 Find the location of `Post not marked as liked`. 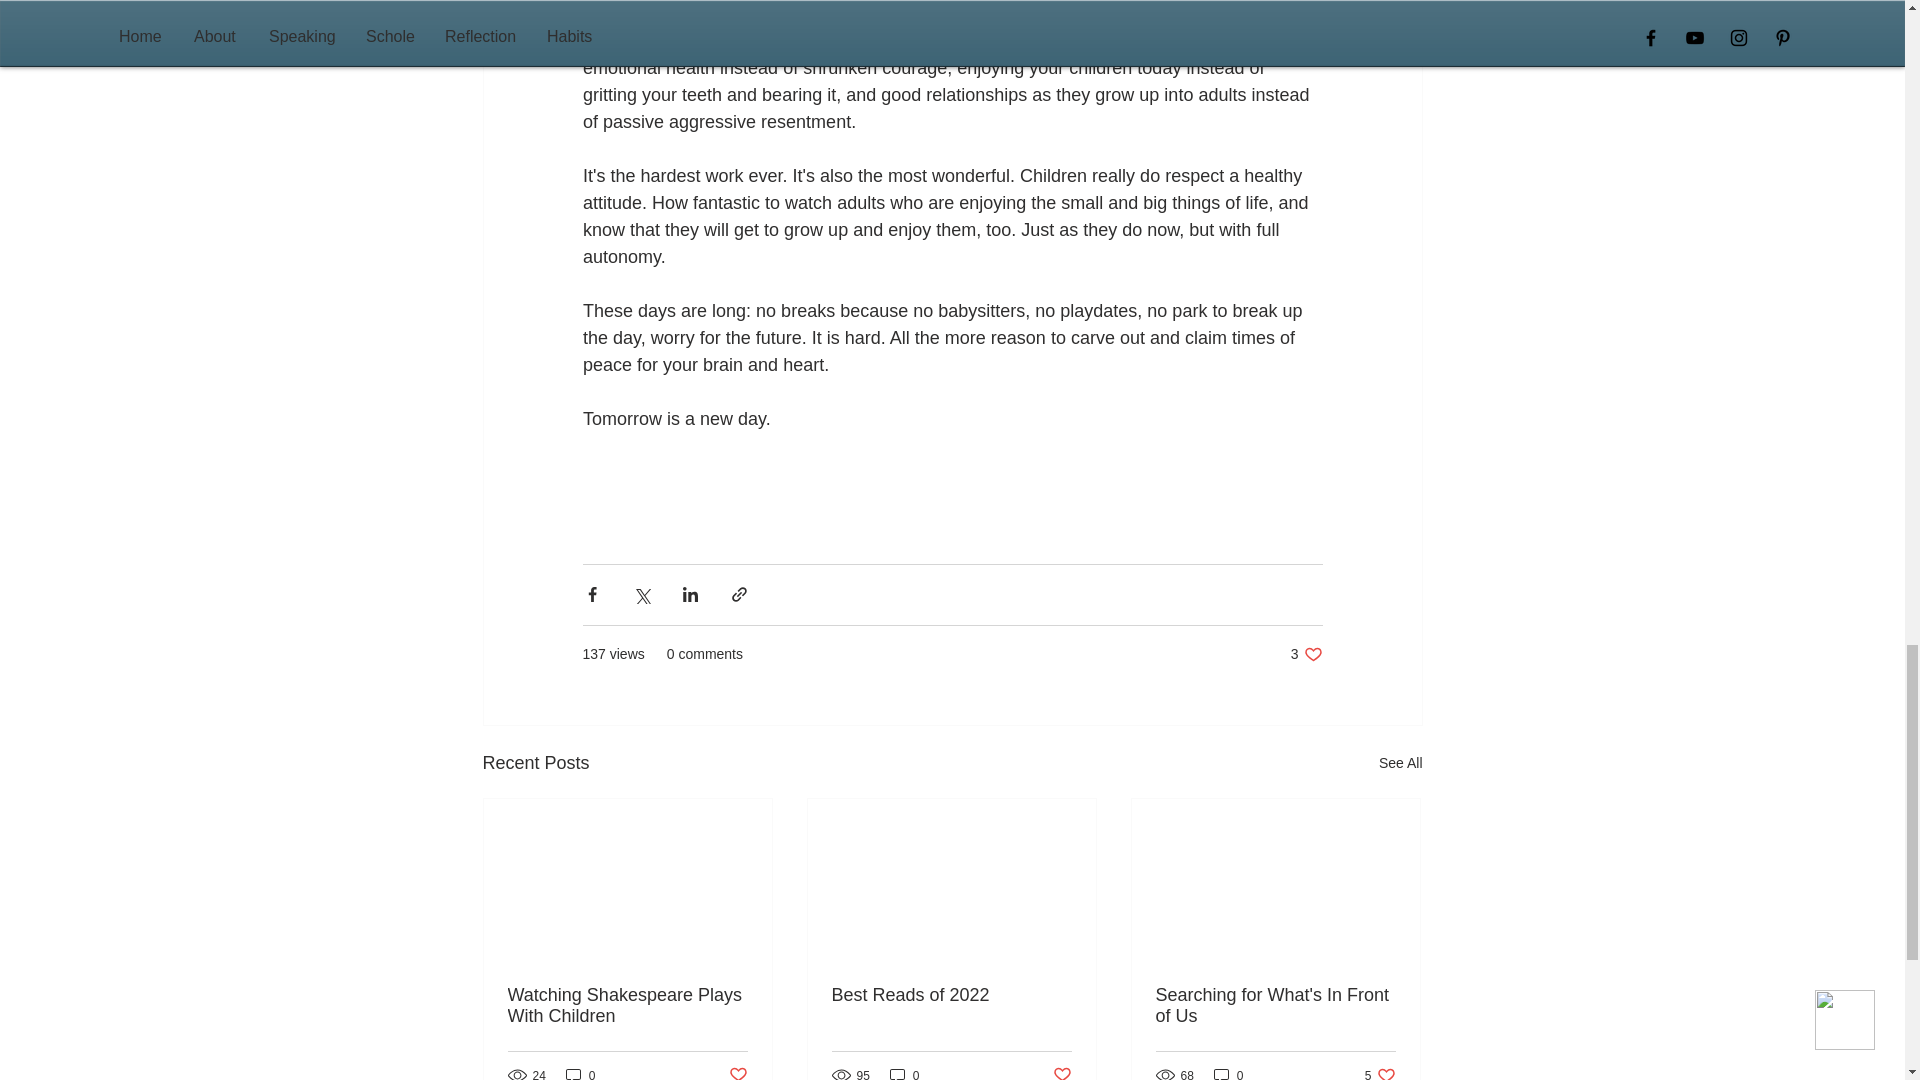

Post not marked as liked is located at coordinates (1380, 1072).